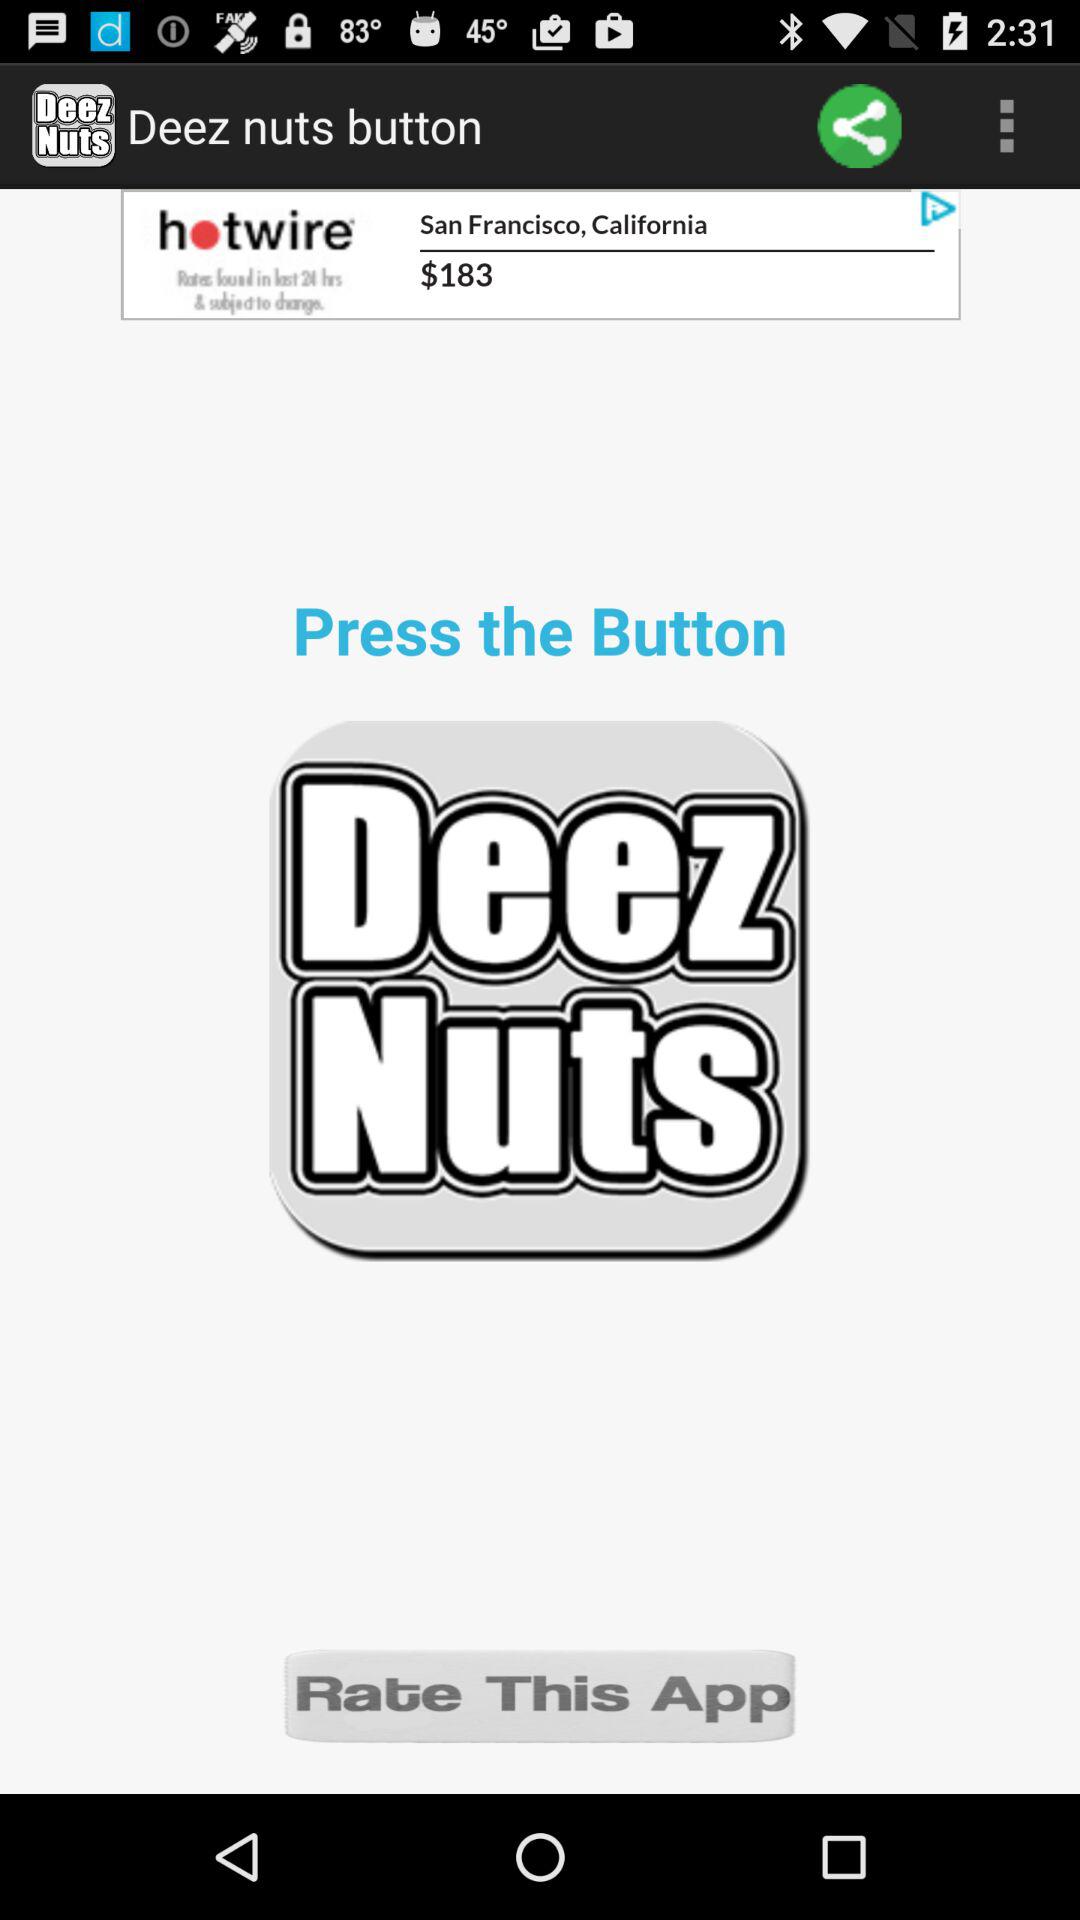 The height and width of the screenshot is (1920, 1080). Describe the element at coordinates (540, 254) in the screenshot. I see `advertising bar` at that location.